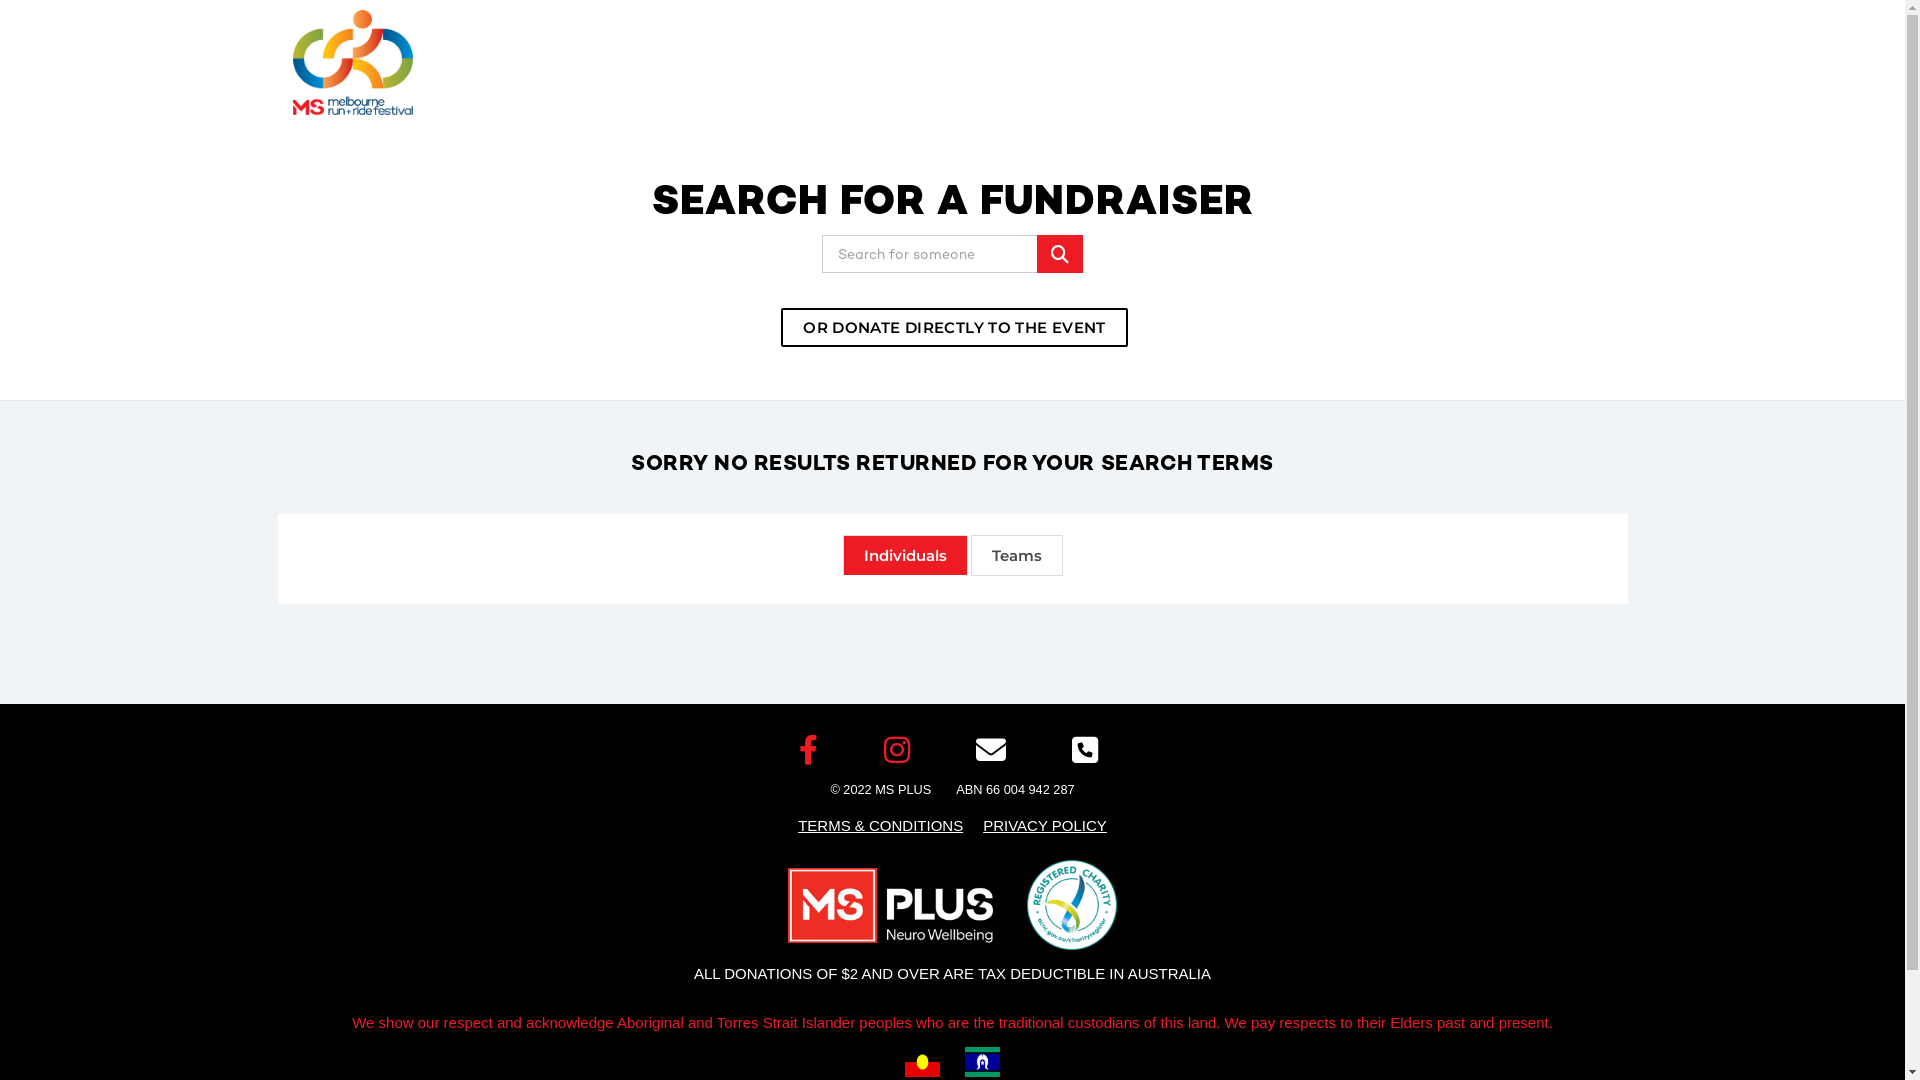 This screenshot has height=1080, width=1920. What do you see at coordinates (1089, 750) in the screenshot?
I see ` ` at bounding box center [1089, 750].